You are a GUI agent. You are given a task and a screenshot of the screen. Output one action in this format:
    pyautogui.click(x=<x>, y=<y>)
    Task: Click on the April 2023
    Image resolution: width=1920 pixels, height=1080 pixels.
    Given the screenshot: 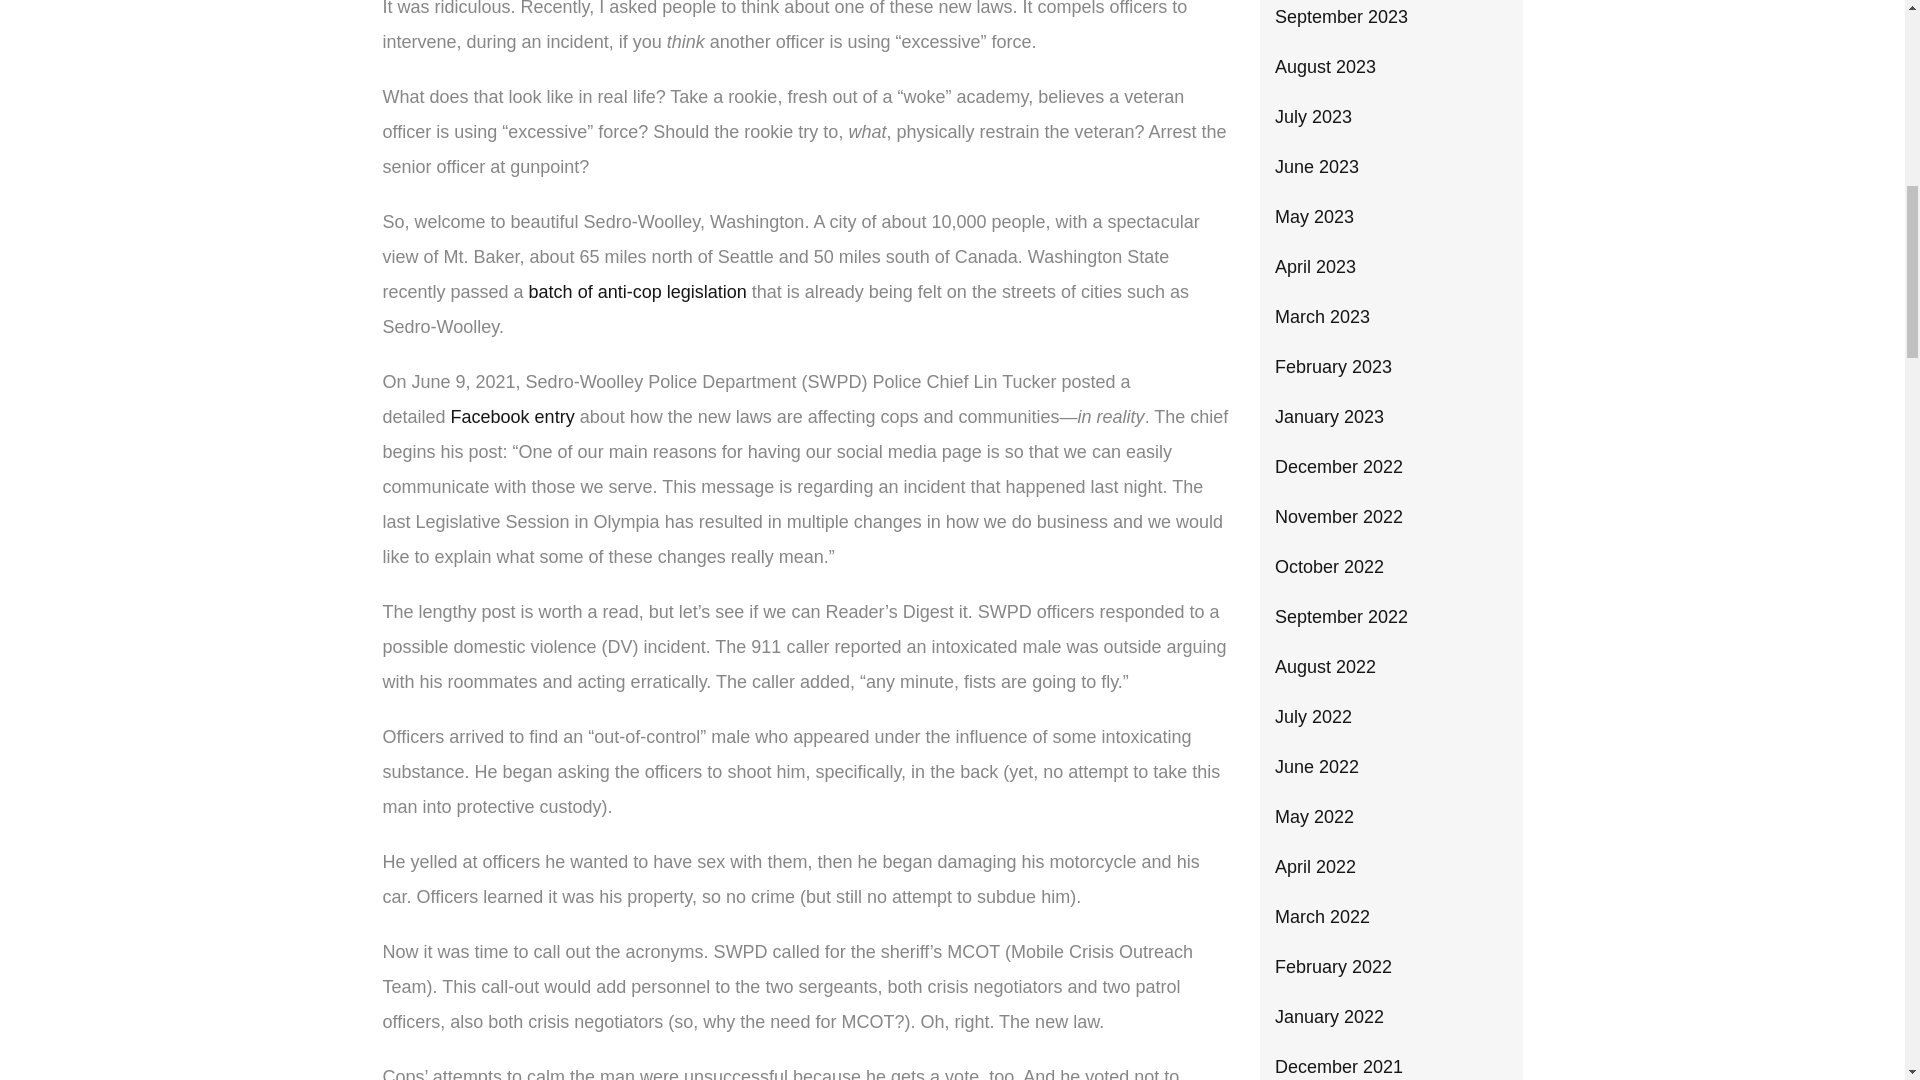 What is the action you would take?
    pyautogui.click(x=1314, y=266)
    